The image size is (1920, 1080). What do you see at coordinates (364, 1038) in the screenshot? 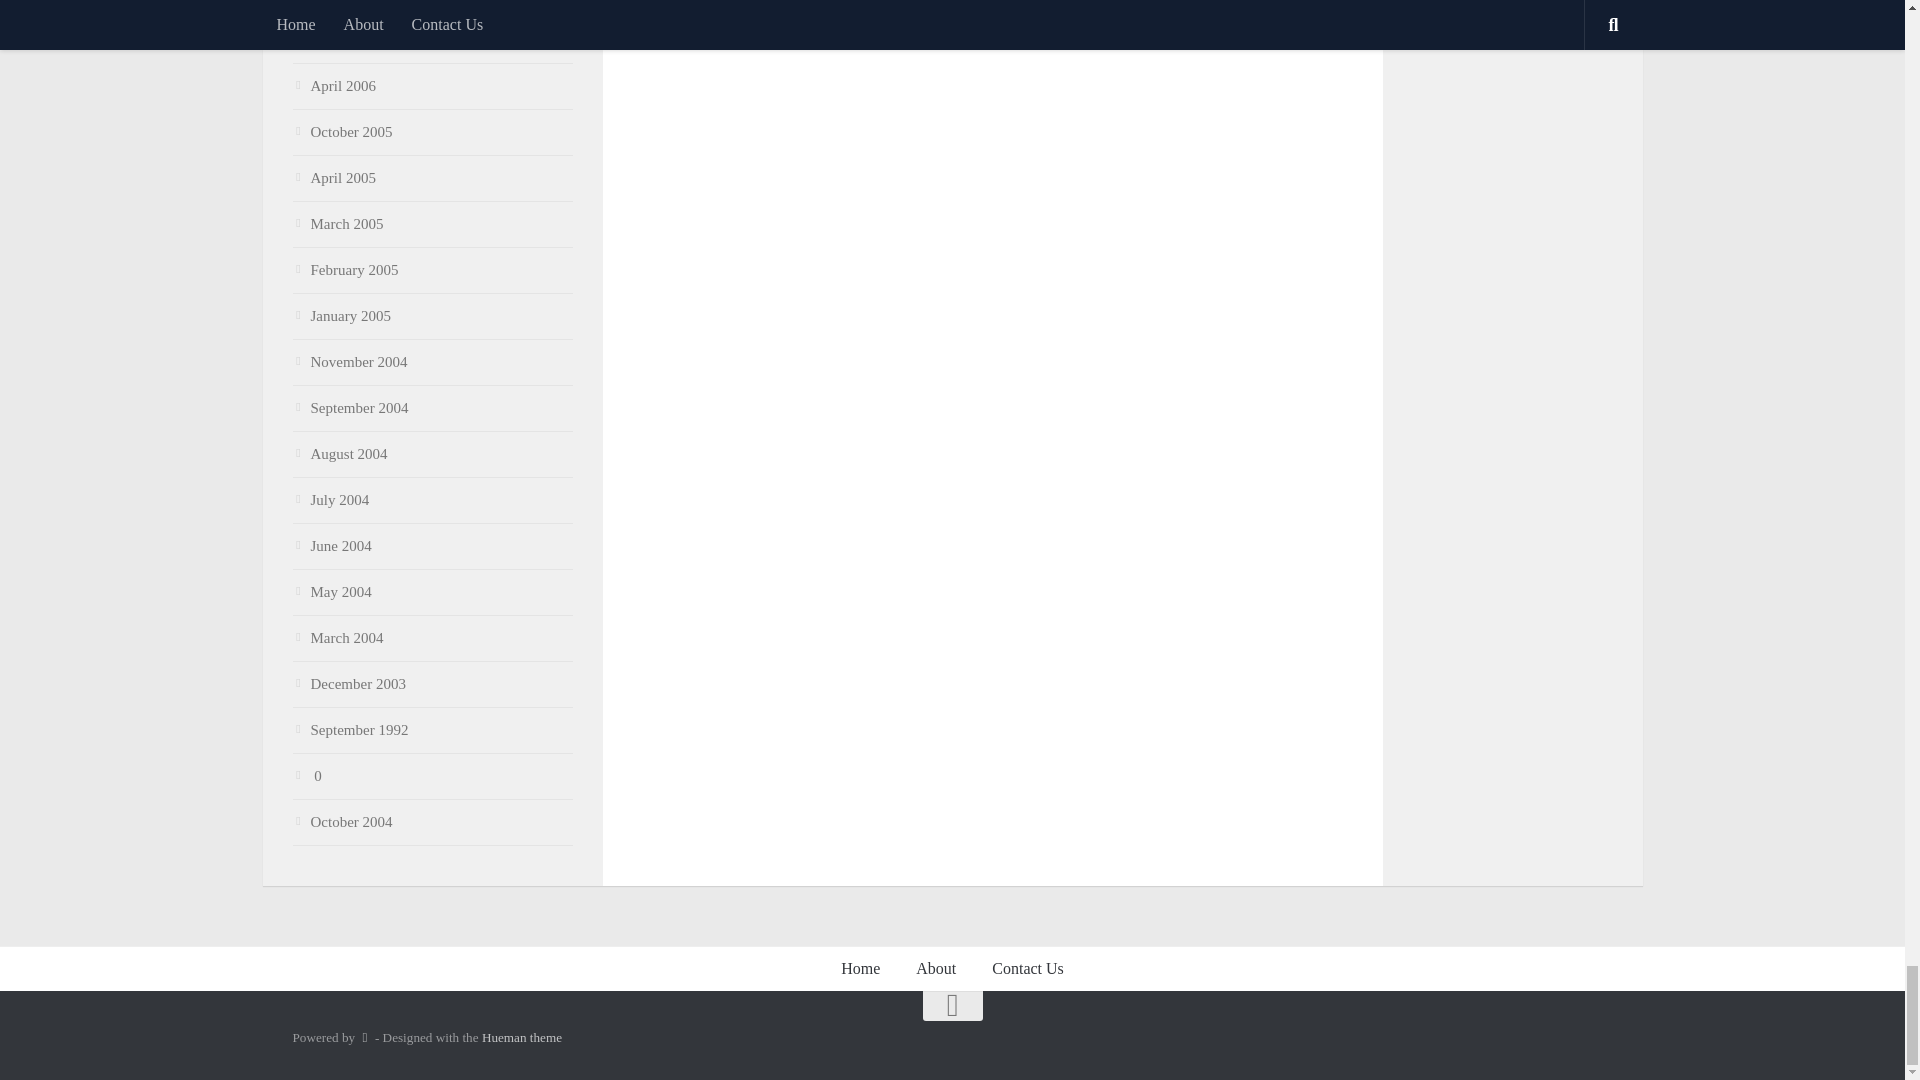
I see `Powered by WordPress` at bounding box center [364, 1038].